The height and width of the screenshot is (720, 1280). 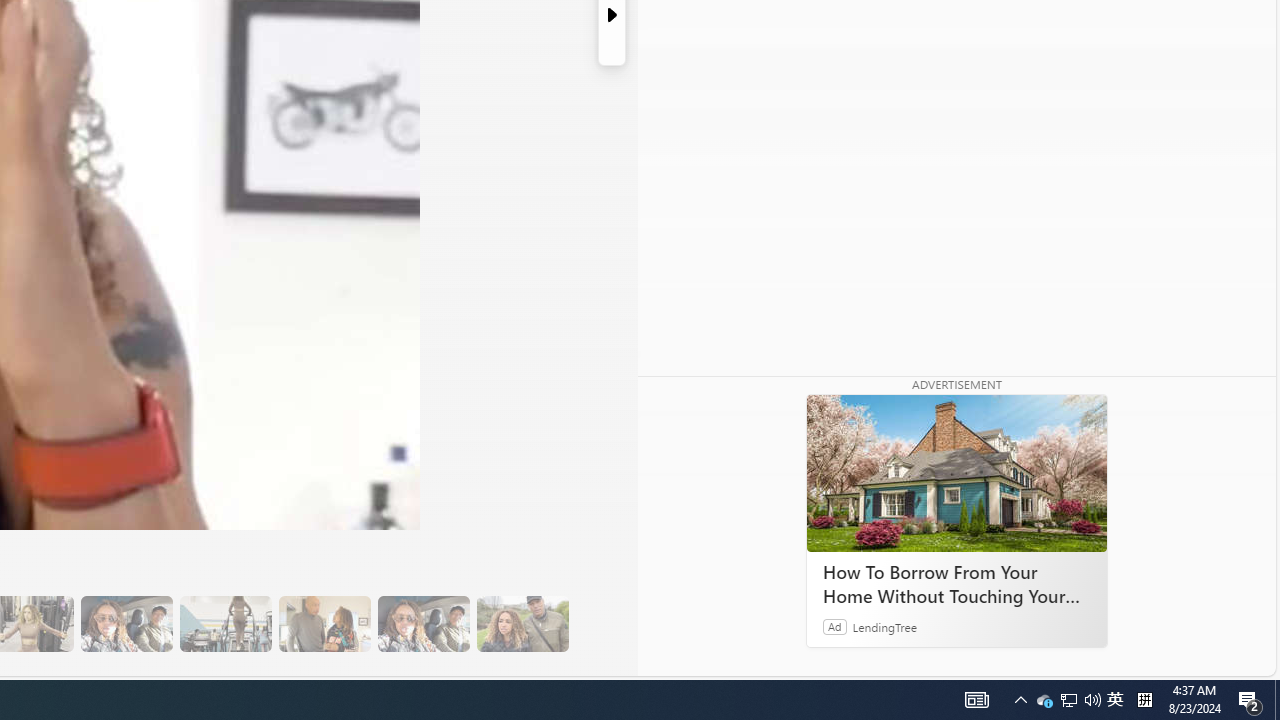 What do you see at coordinates (423, 624) in the screenshot?
I see `19 It Also Simplifies Thiings` at bounding box center [423, 624].